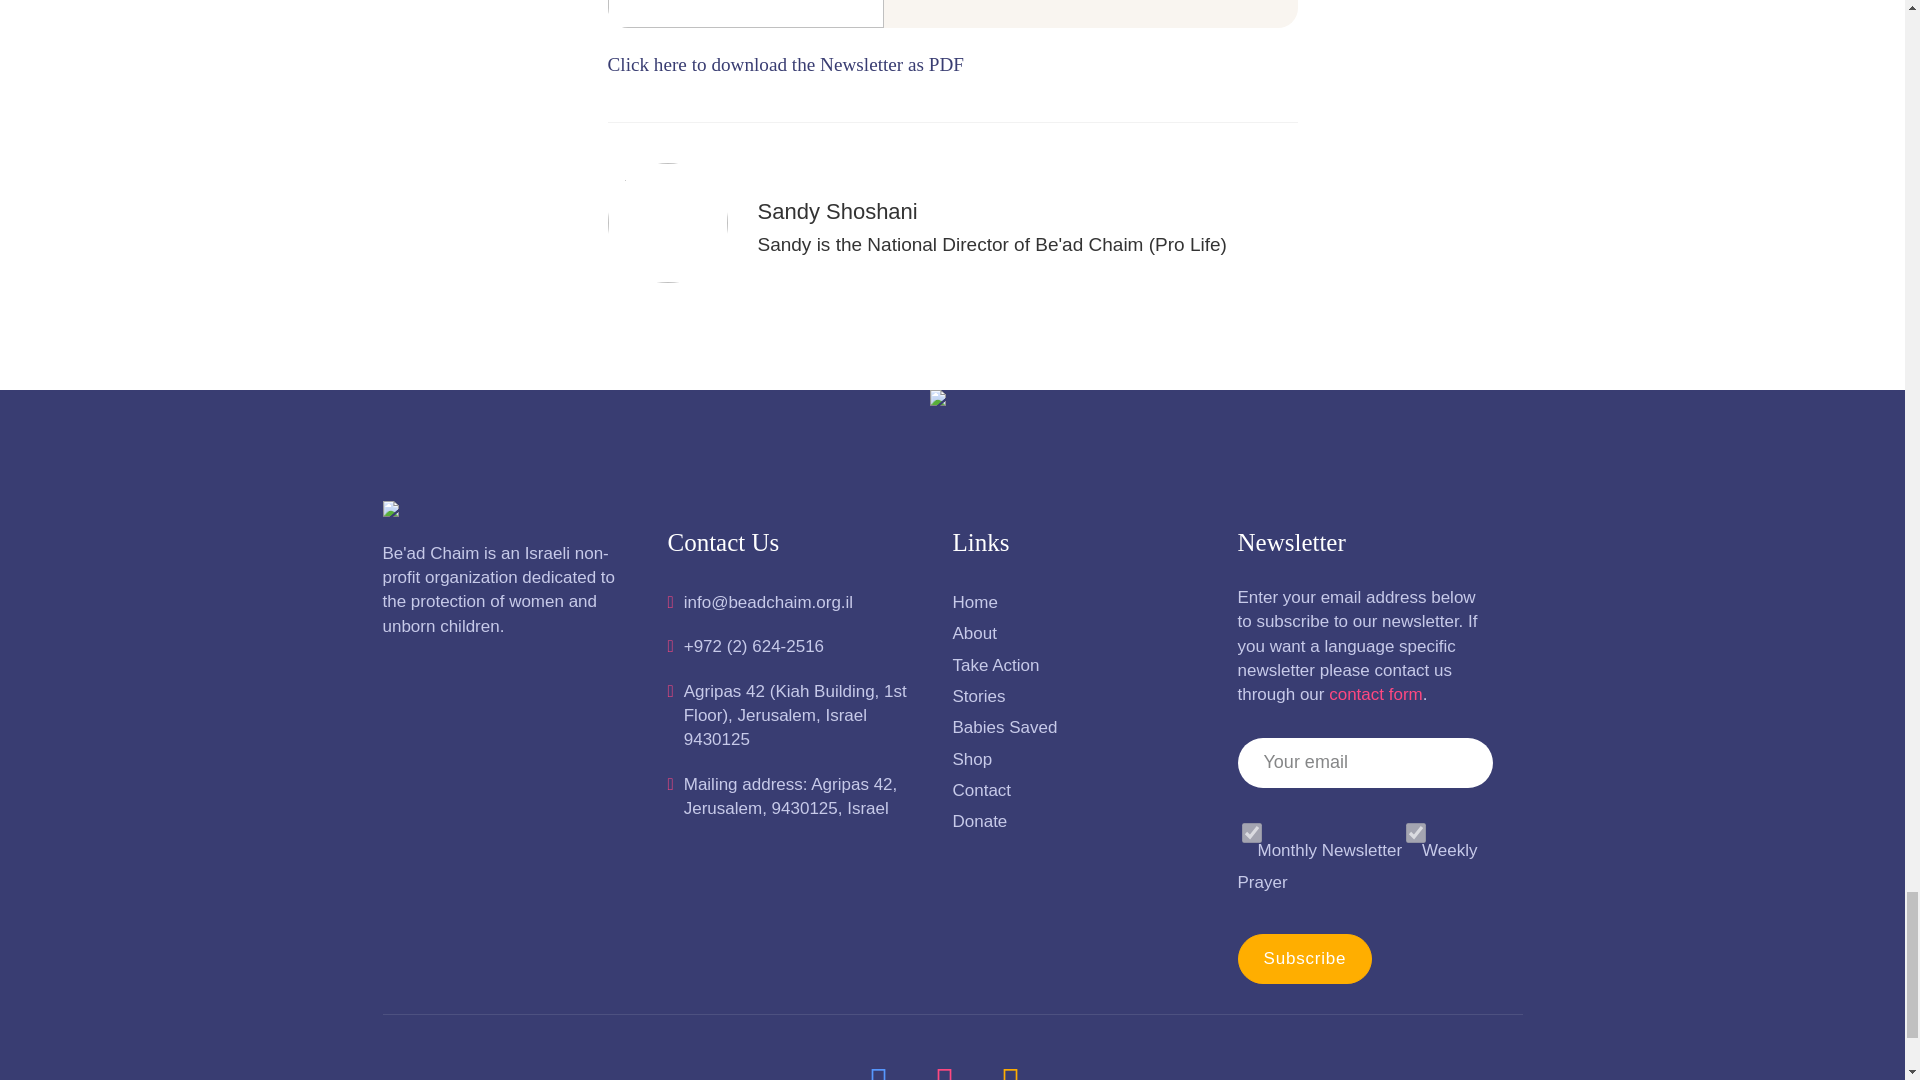 Image resolution: width=1920 pixels, height=1080 pixels. Describe the element at coordinates (1080, 822) in the screenshot. I see `Donate` at that location.